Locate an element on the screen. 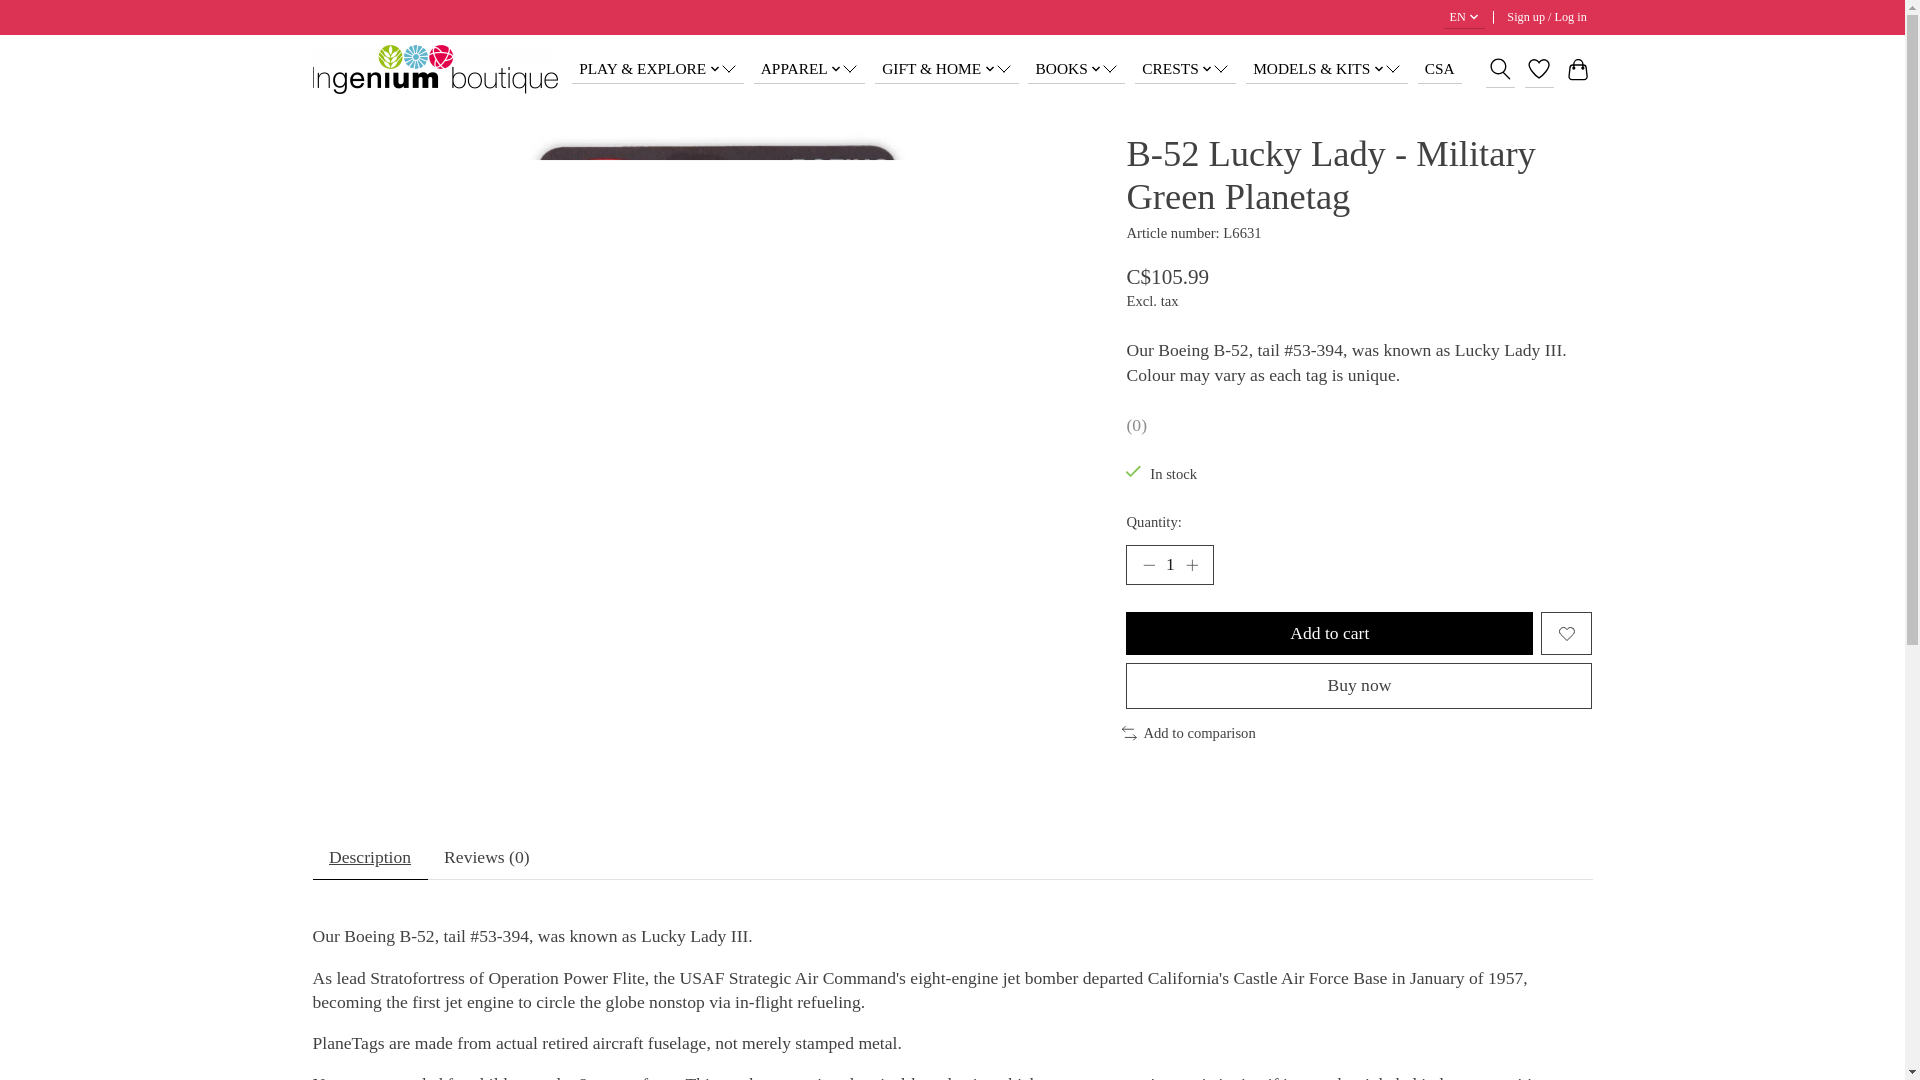 The image size is (1920, 1080). Share by Email is located at coordinates (1582, 73).